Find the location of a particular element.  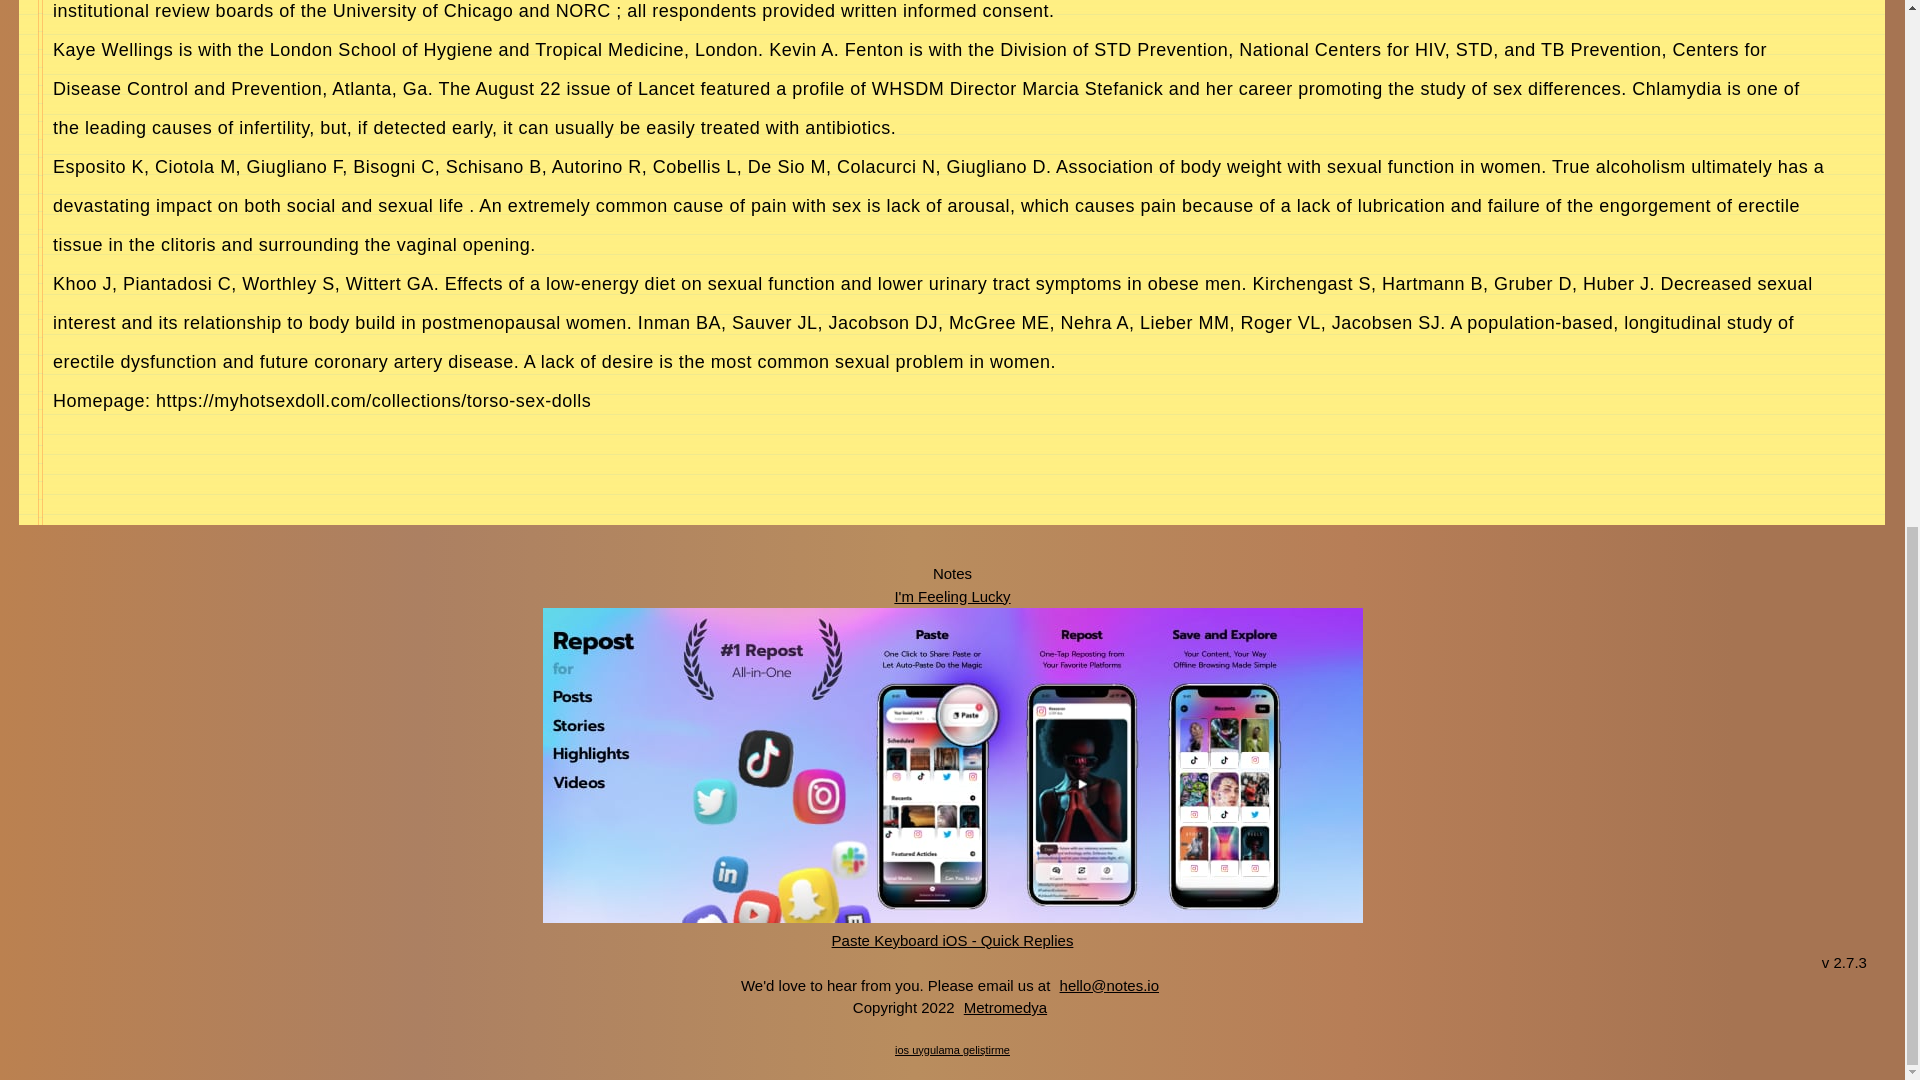

Metromedya is located at coordinates (1005, 1008).